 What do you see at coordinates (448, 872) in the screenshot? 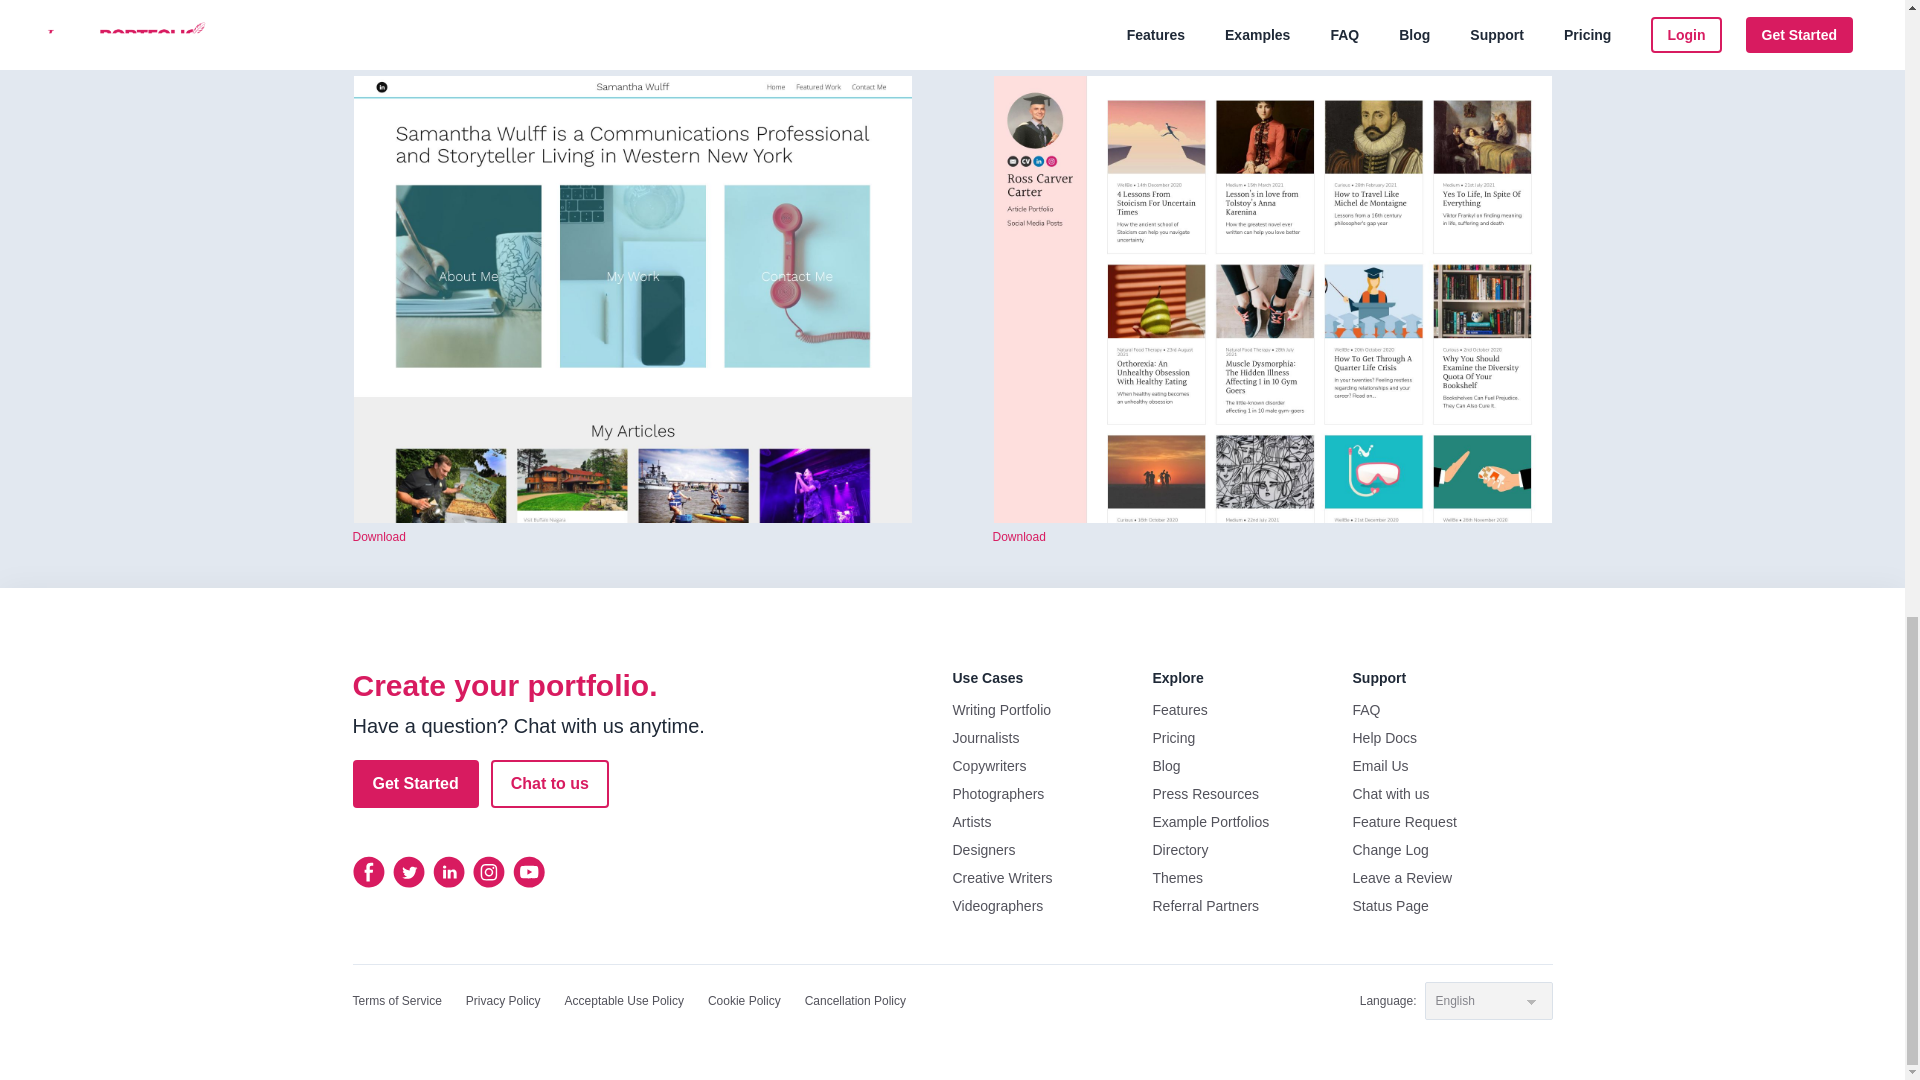
I see `Linkedin` at bounding box center [448, 872].